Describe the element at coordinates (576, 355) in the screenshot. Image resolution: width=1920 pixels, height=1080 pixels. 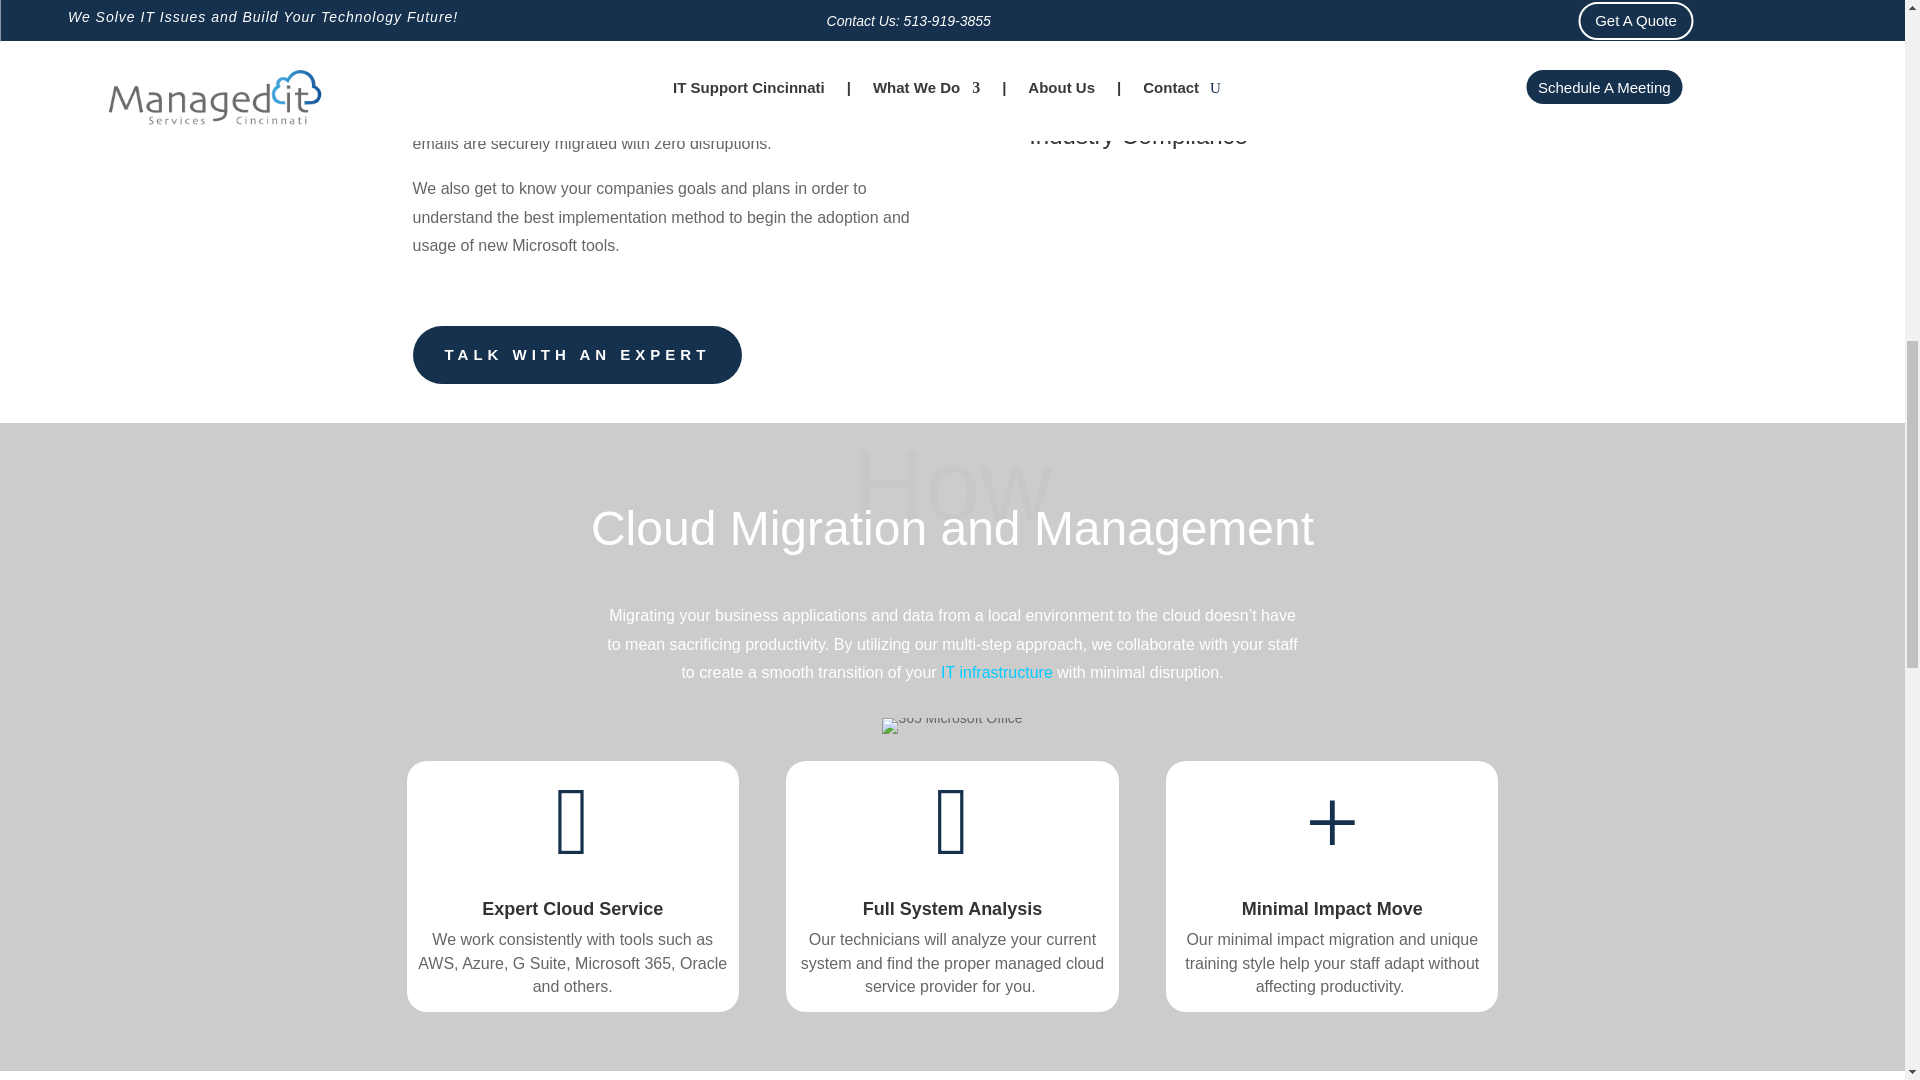
I see `TALK WITH AN EXPERT` at that location.